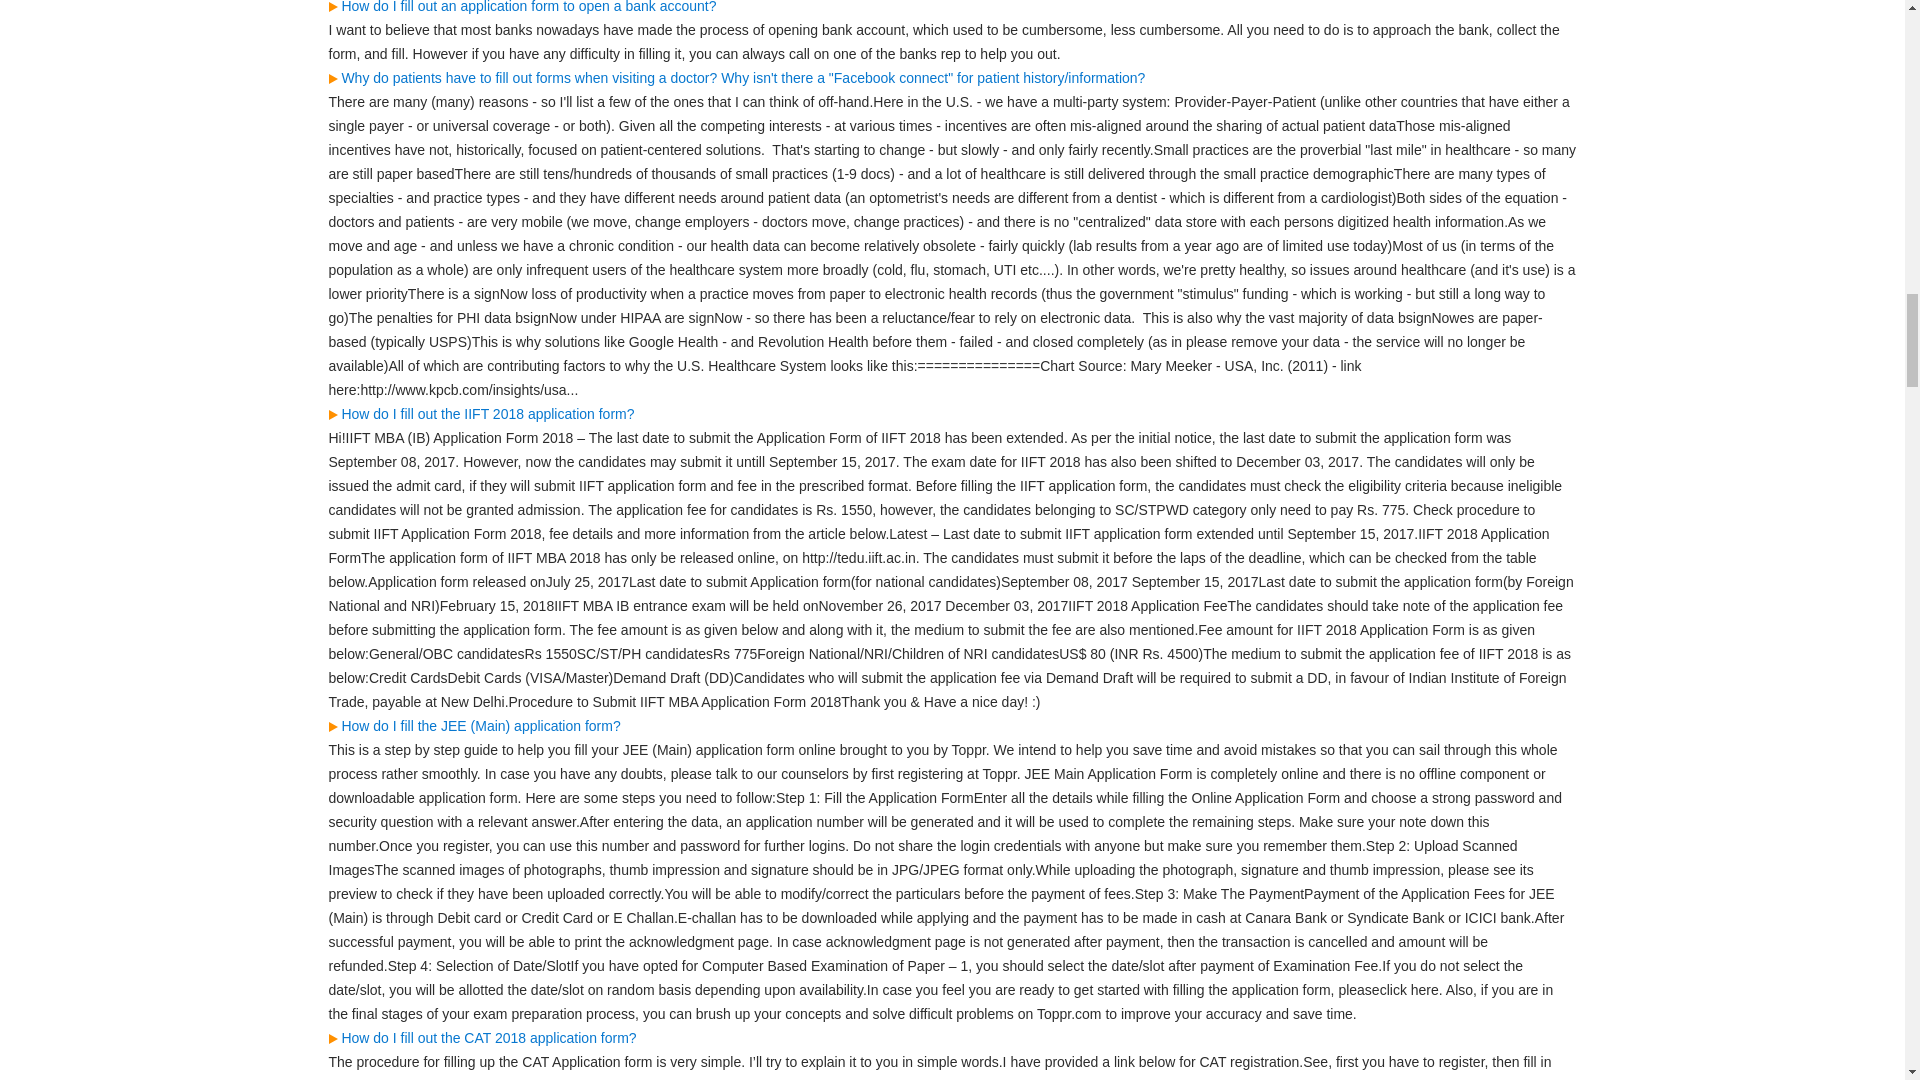 The image size is (1920, 1080). I want to click on How do I fill out the IIFT 2018 application form?, so click(480, 414).